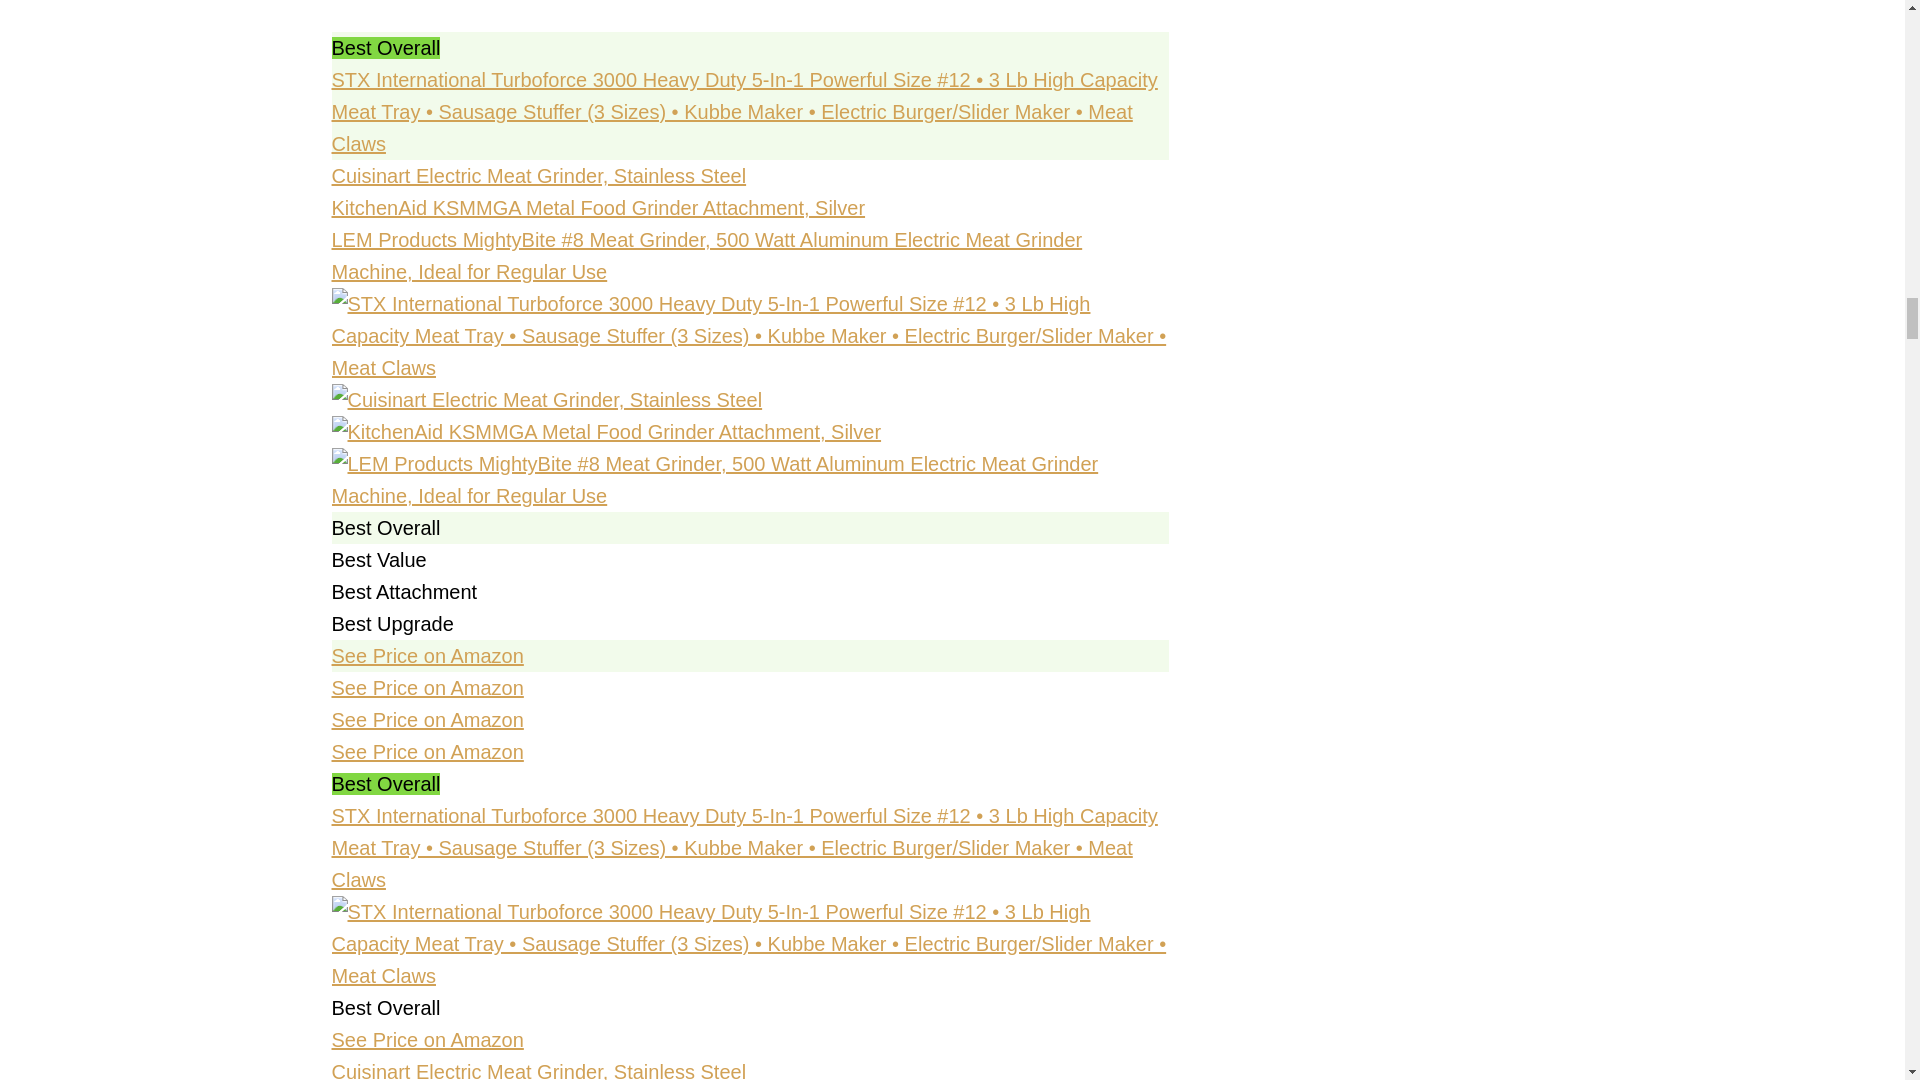 This screenshot has width=1920, height=1080. Describe the element at coordinates (539, 176) in the screenshot. I see `Cuisinart Electric Meat Grinder, Stainless Steel` at that location.